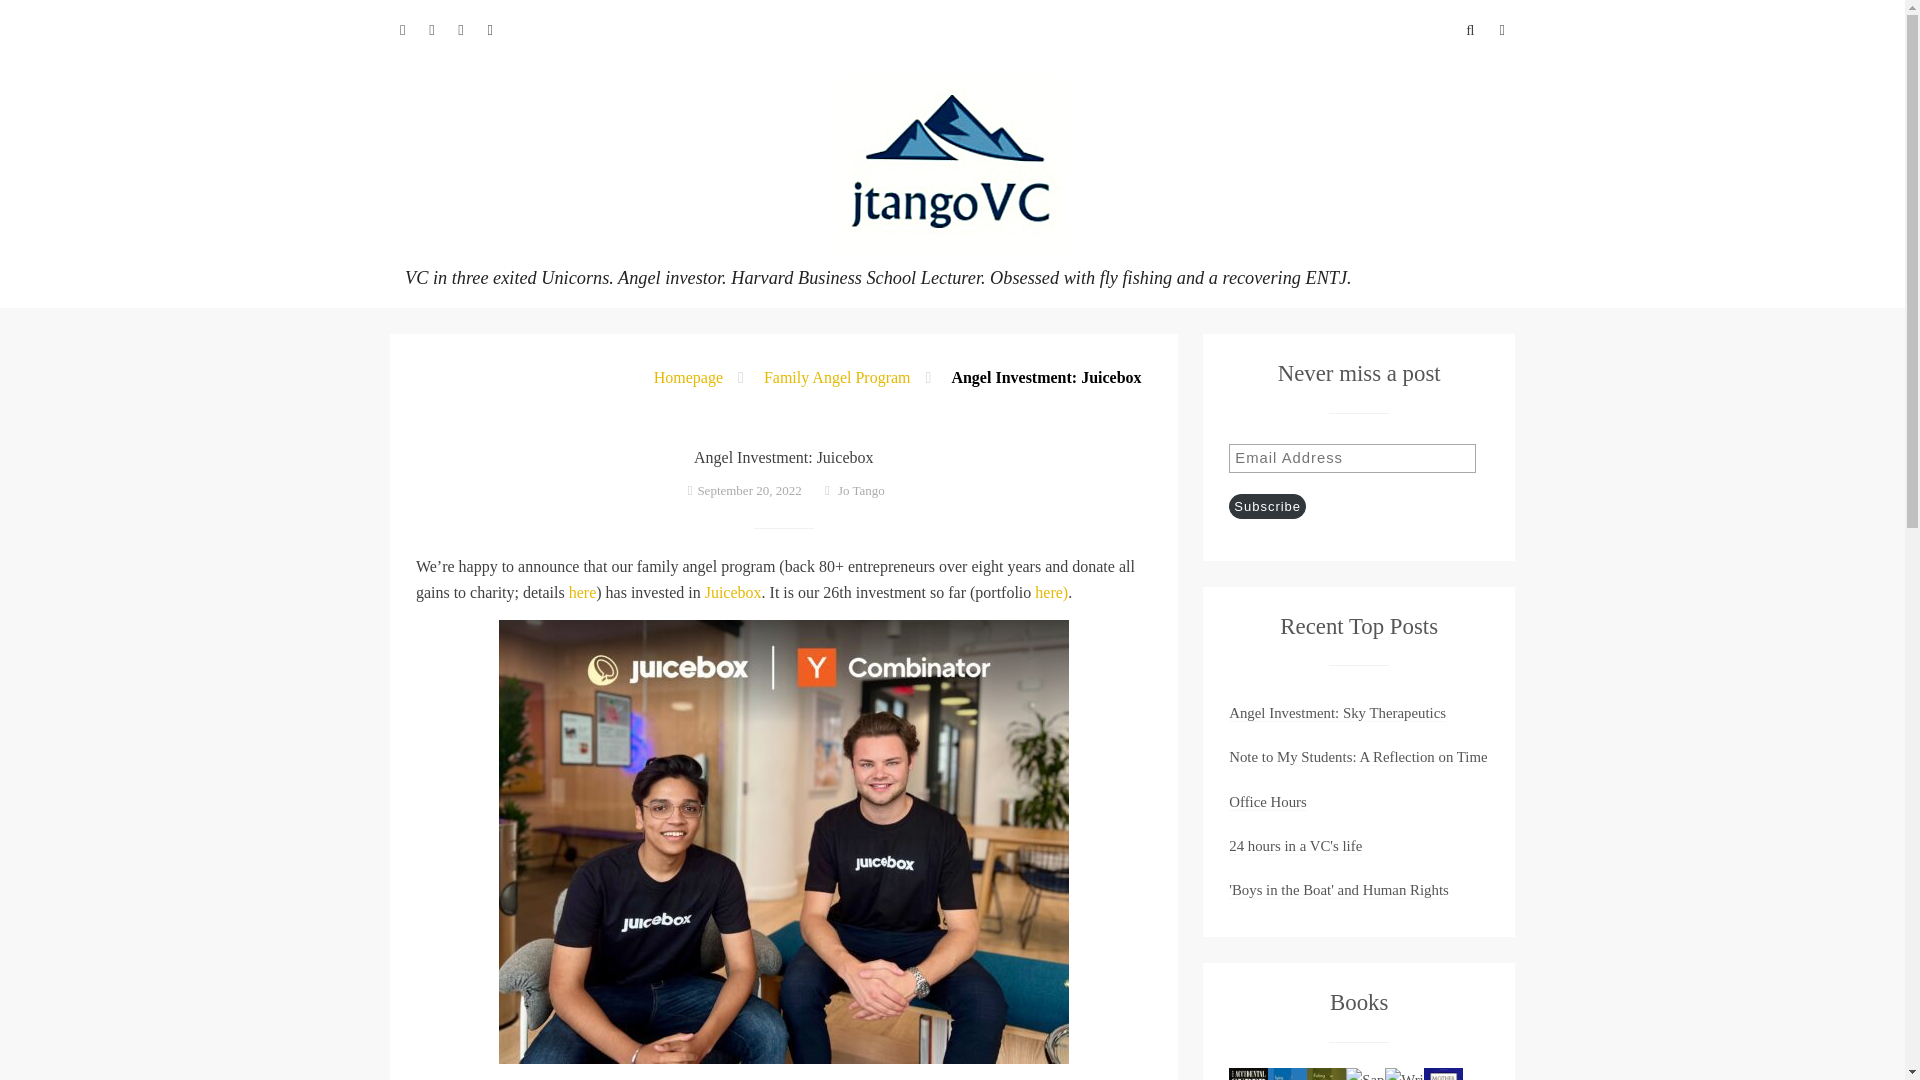 Image resolution: width=1920 pixels, height=1080 pixels. I want to click on Juicebox, so click(733, 592).